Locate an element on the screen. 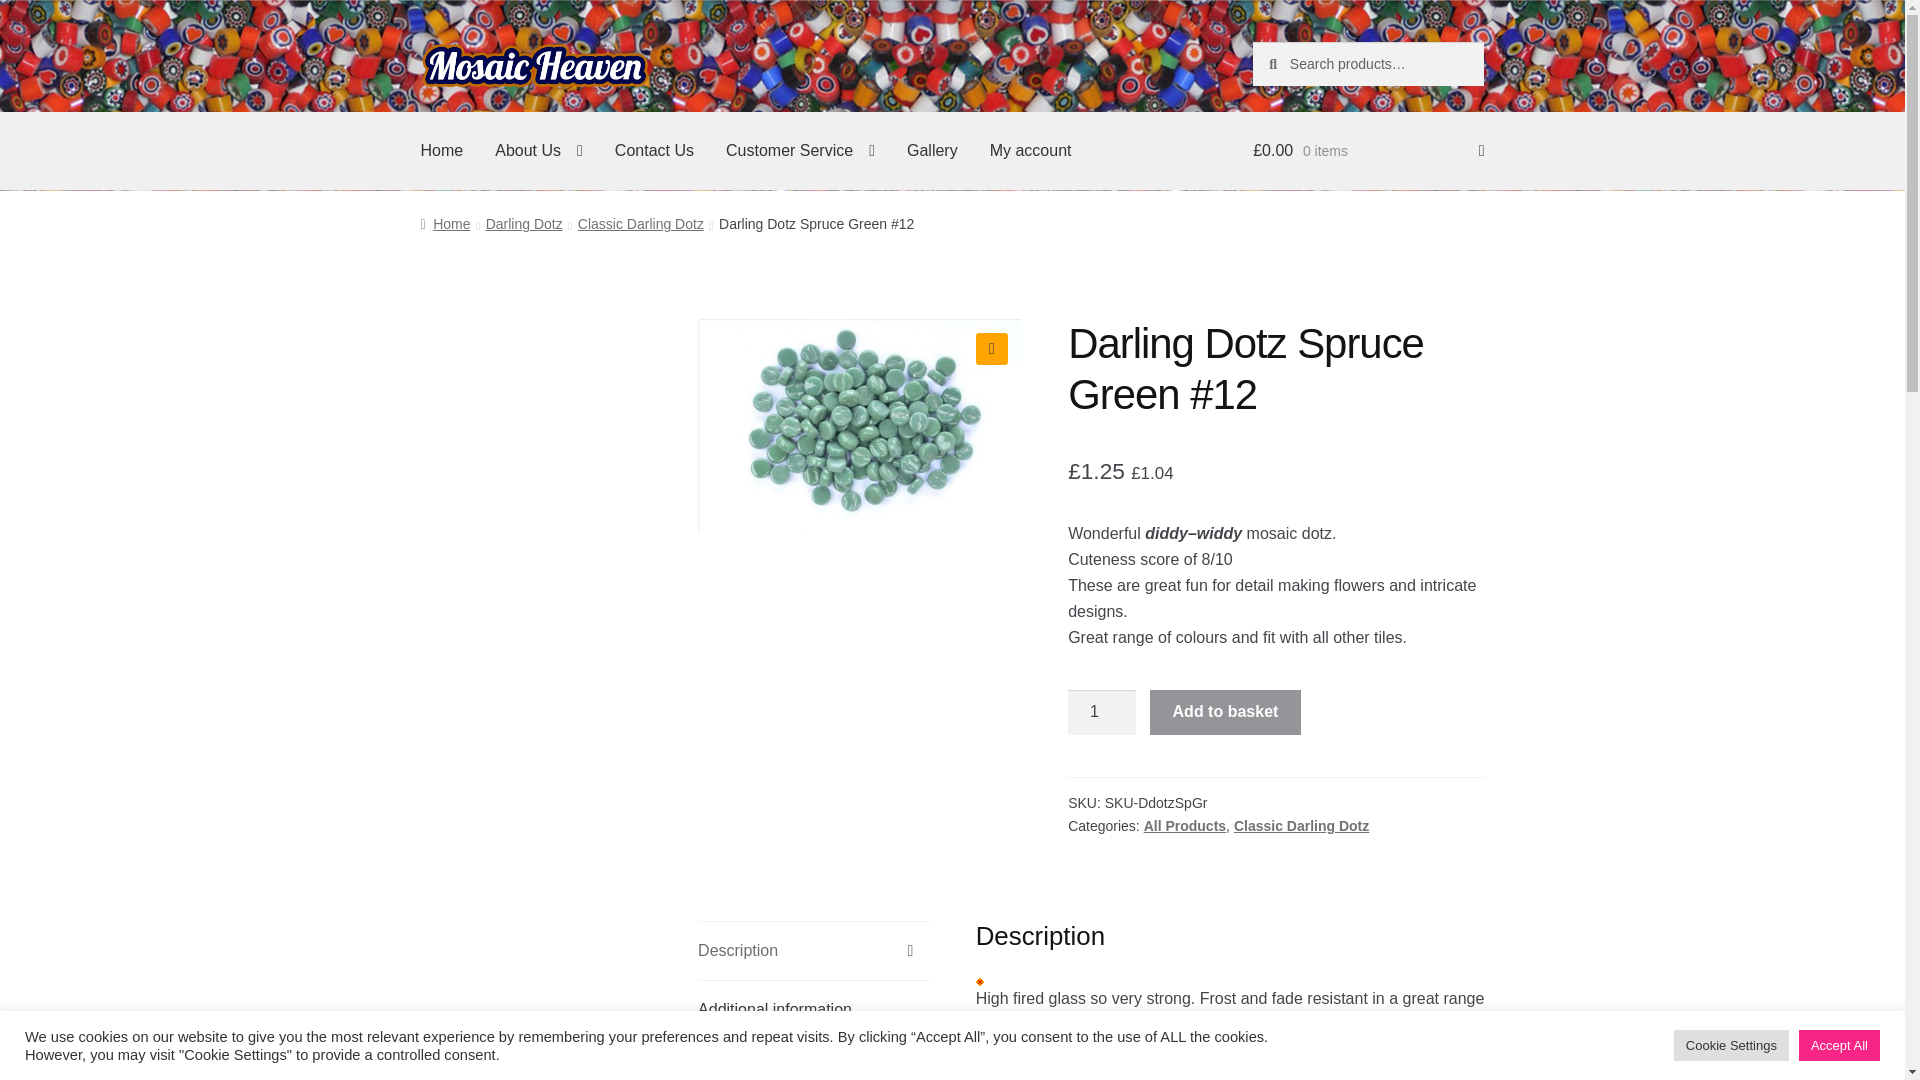  Home is located at coordinates (442, 151).